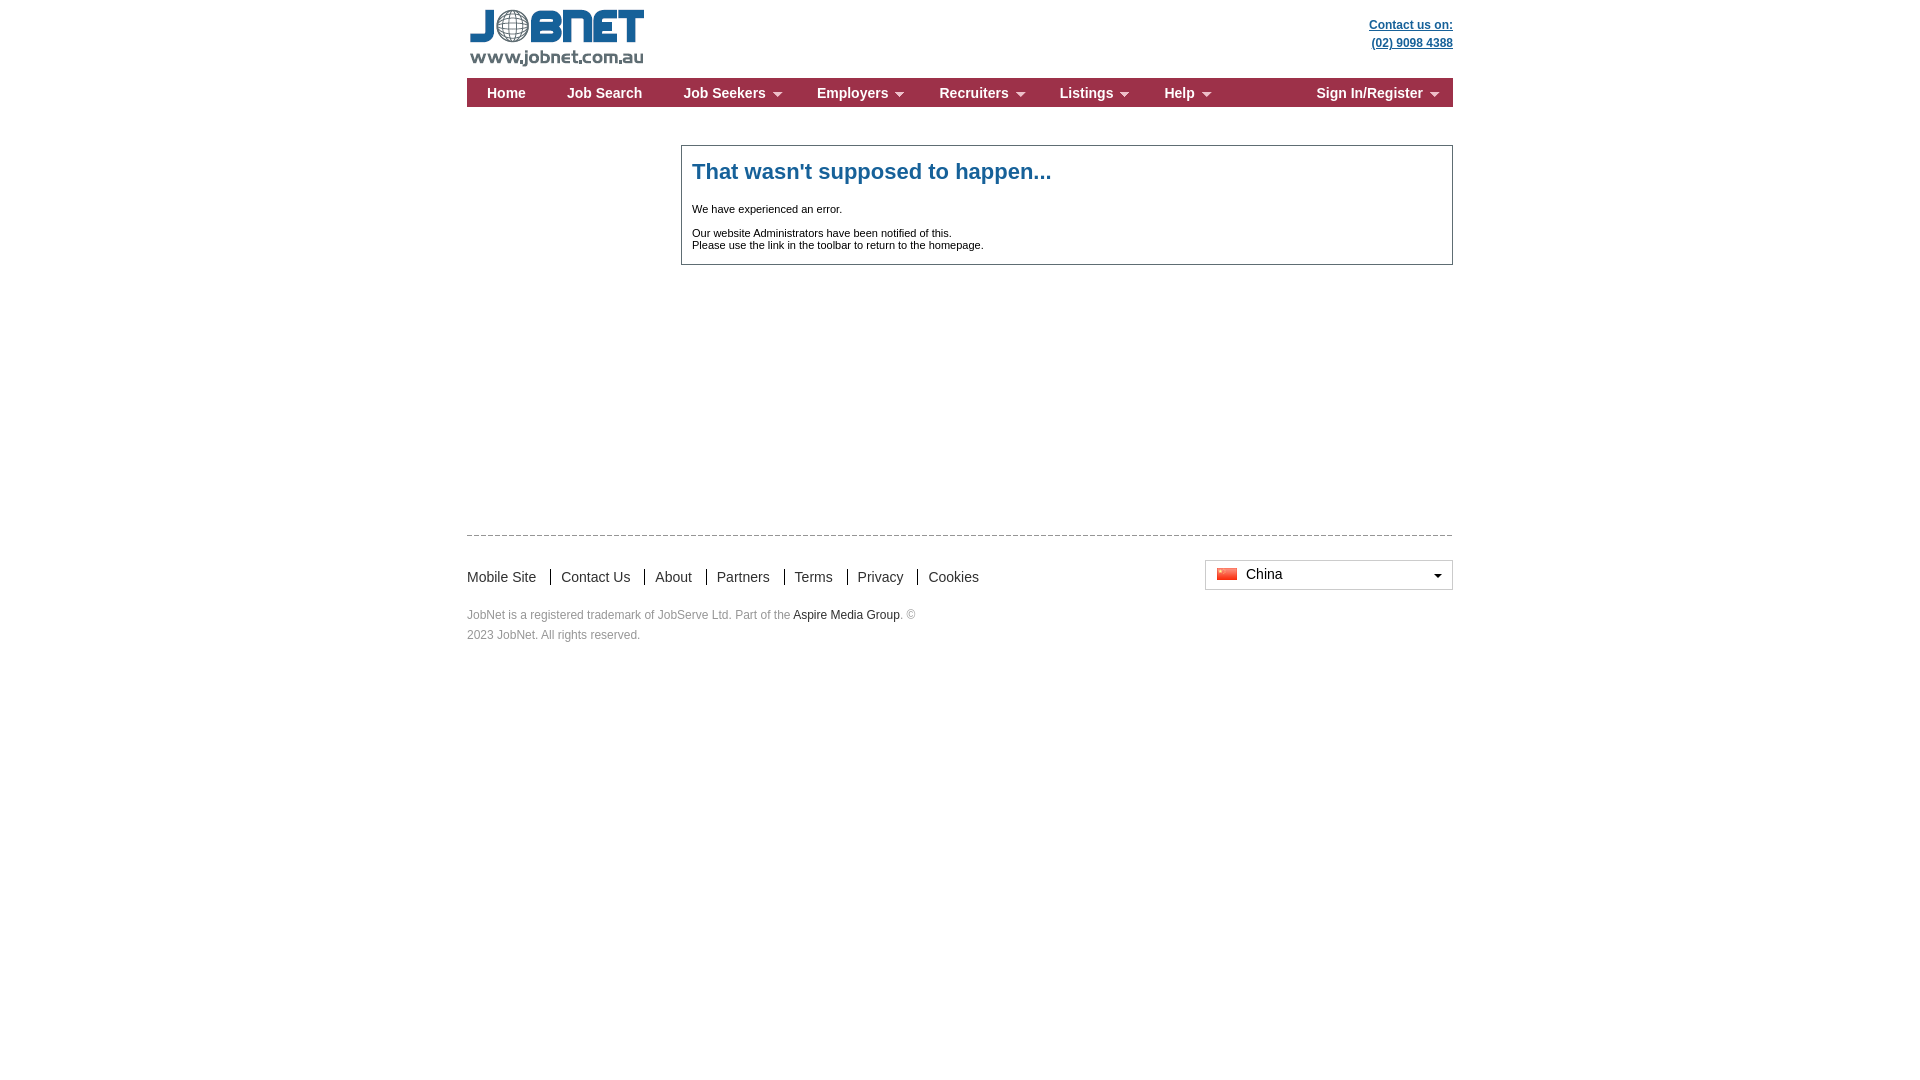 This screenshot has width=1920, height=1080. Describe the element at coordinates (858, 92) in the screenshot. I see `Employers` at that location.